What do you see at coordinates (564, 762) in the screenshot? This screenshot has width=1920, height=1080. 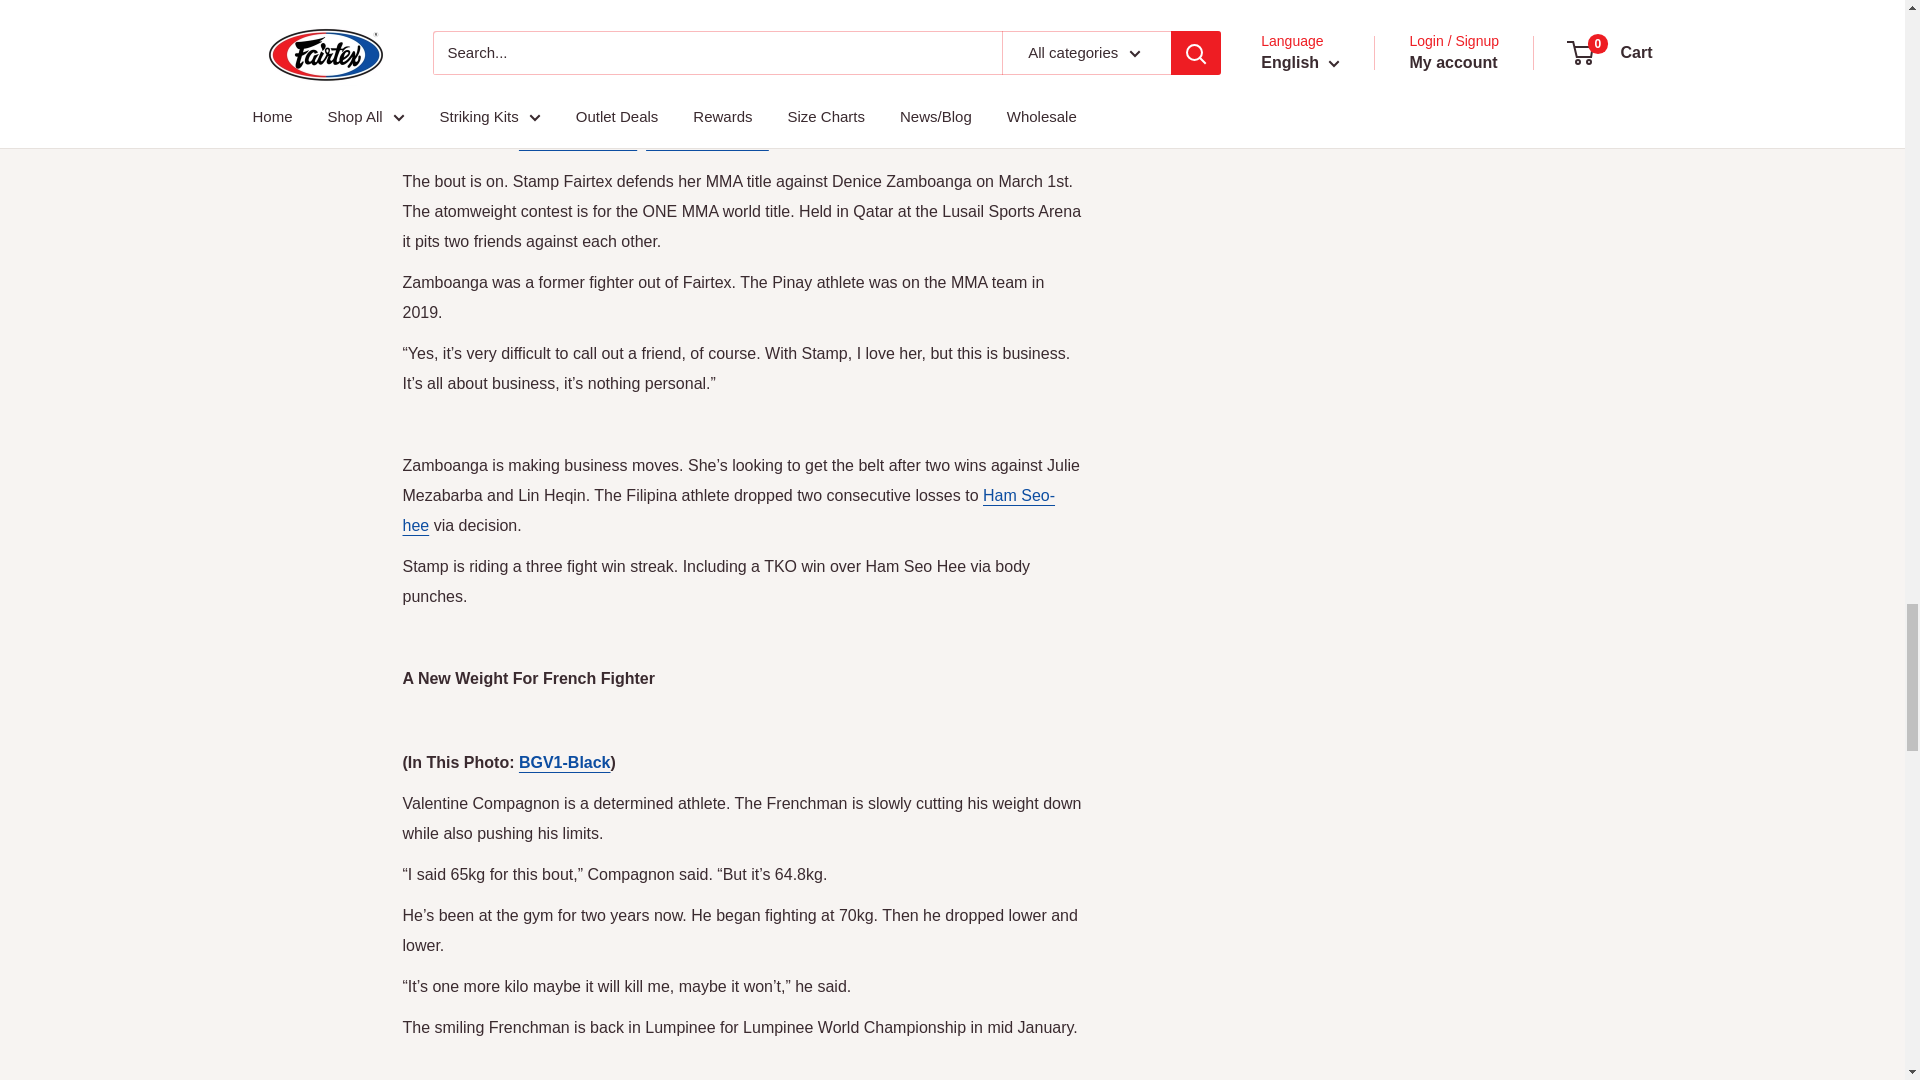 I see `BGV1-Black` at bounding box center [564, 762].